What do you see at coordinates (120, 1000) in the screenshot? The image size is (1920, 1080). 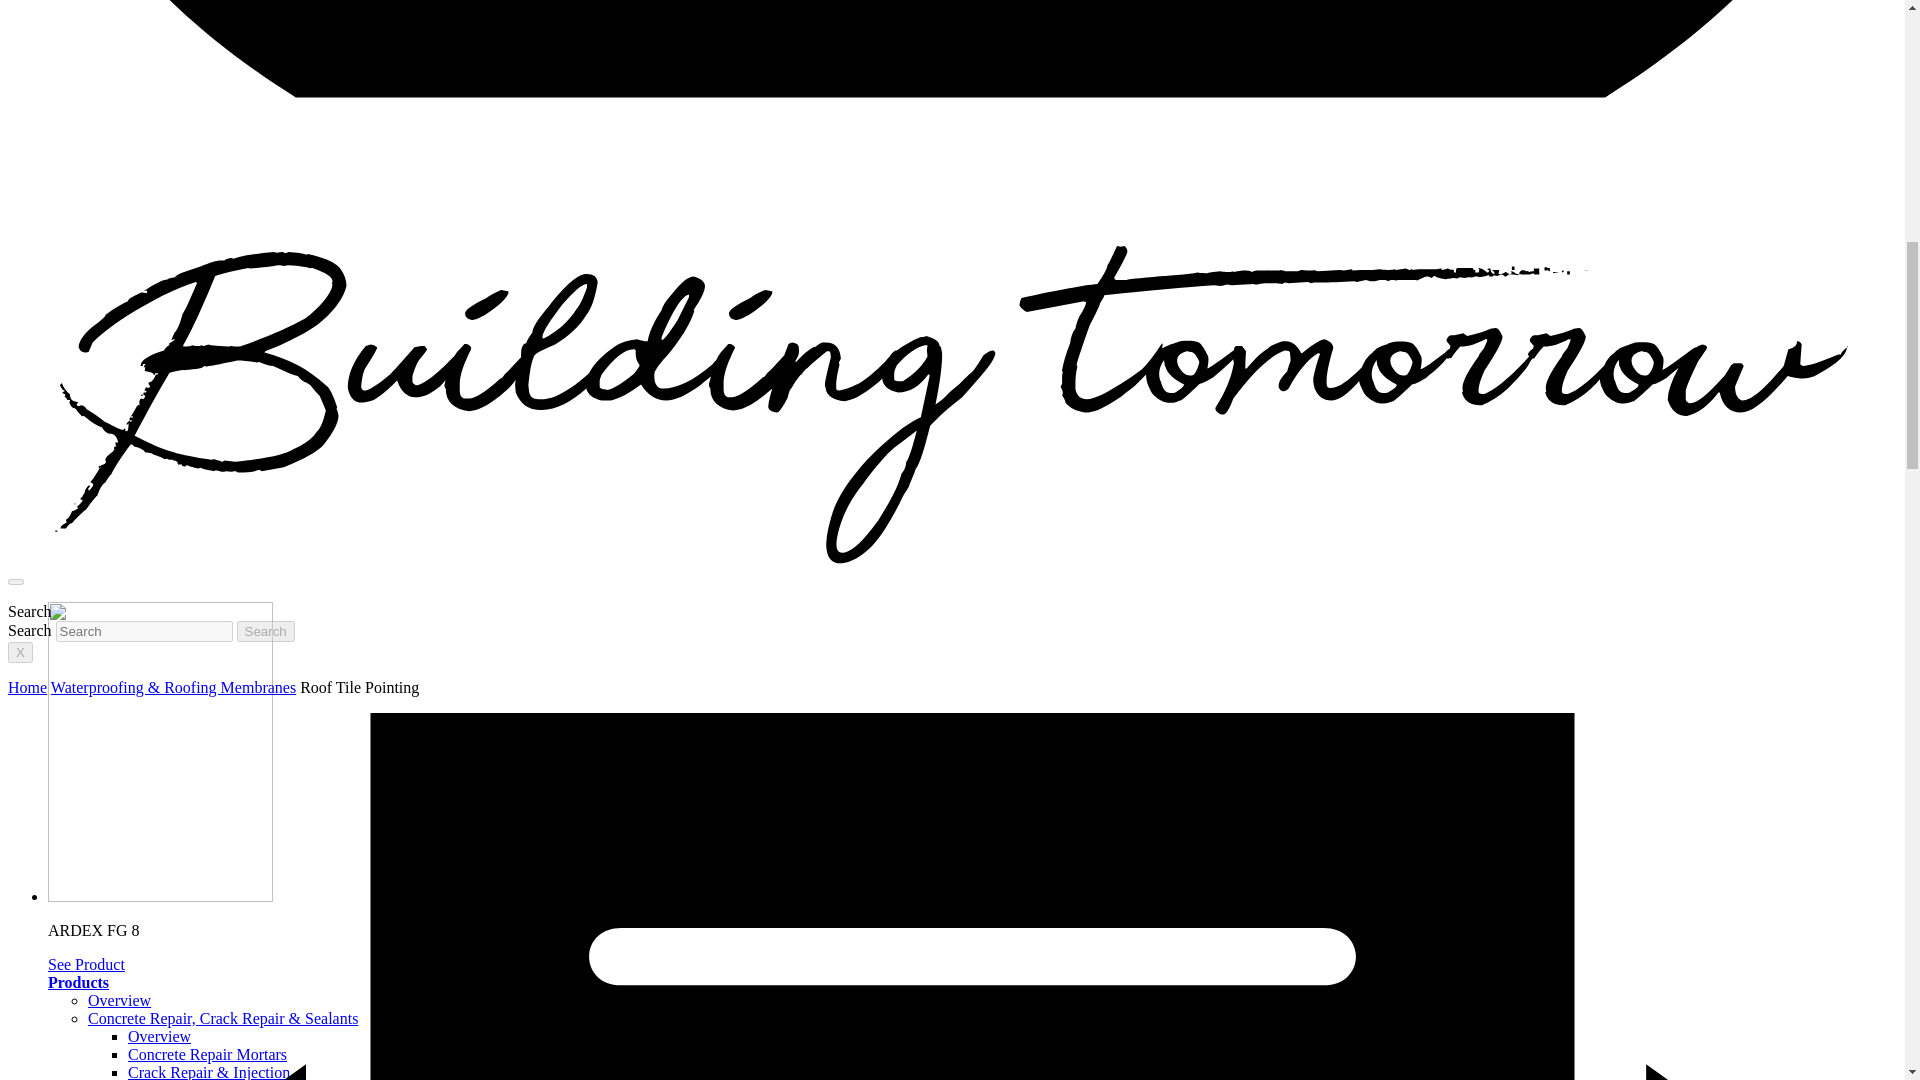 I see `Overview` at bounding box center [120, 1000].